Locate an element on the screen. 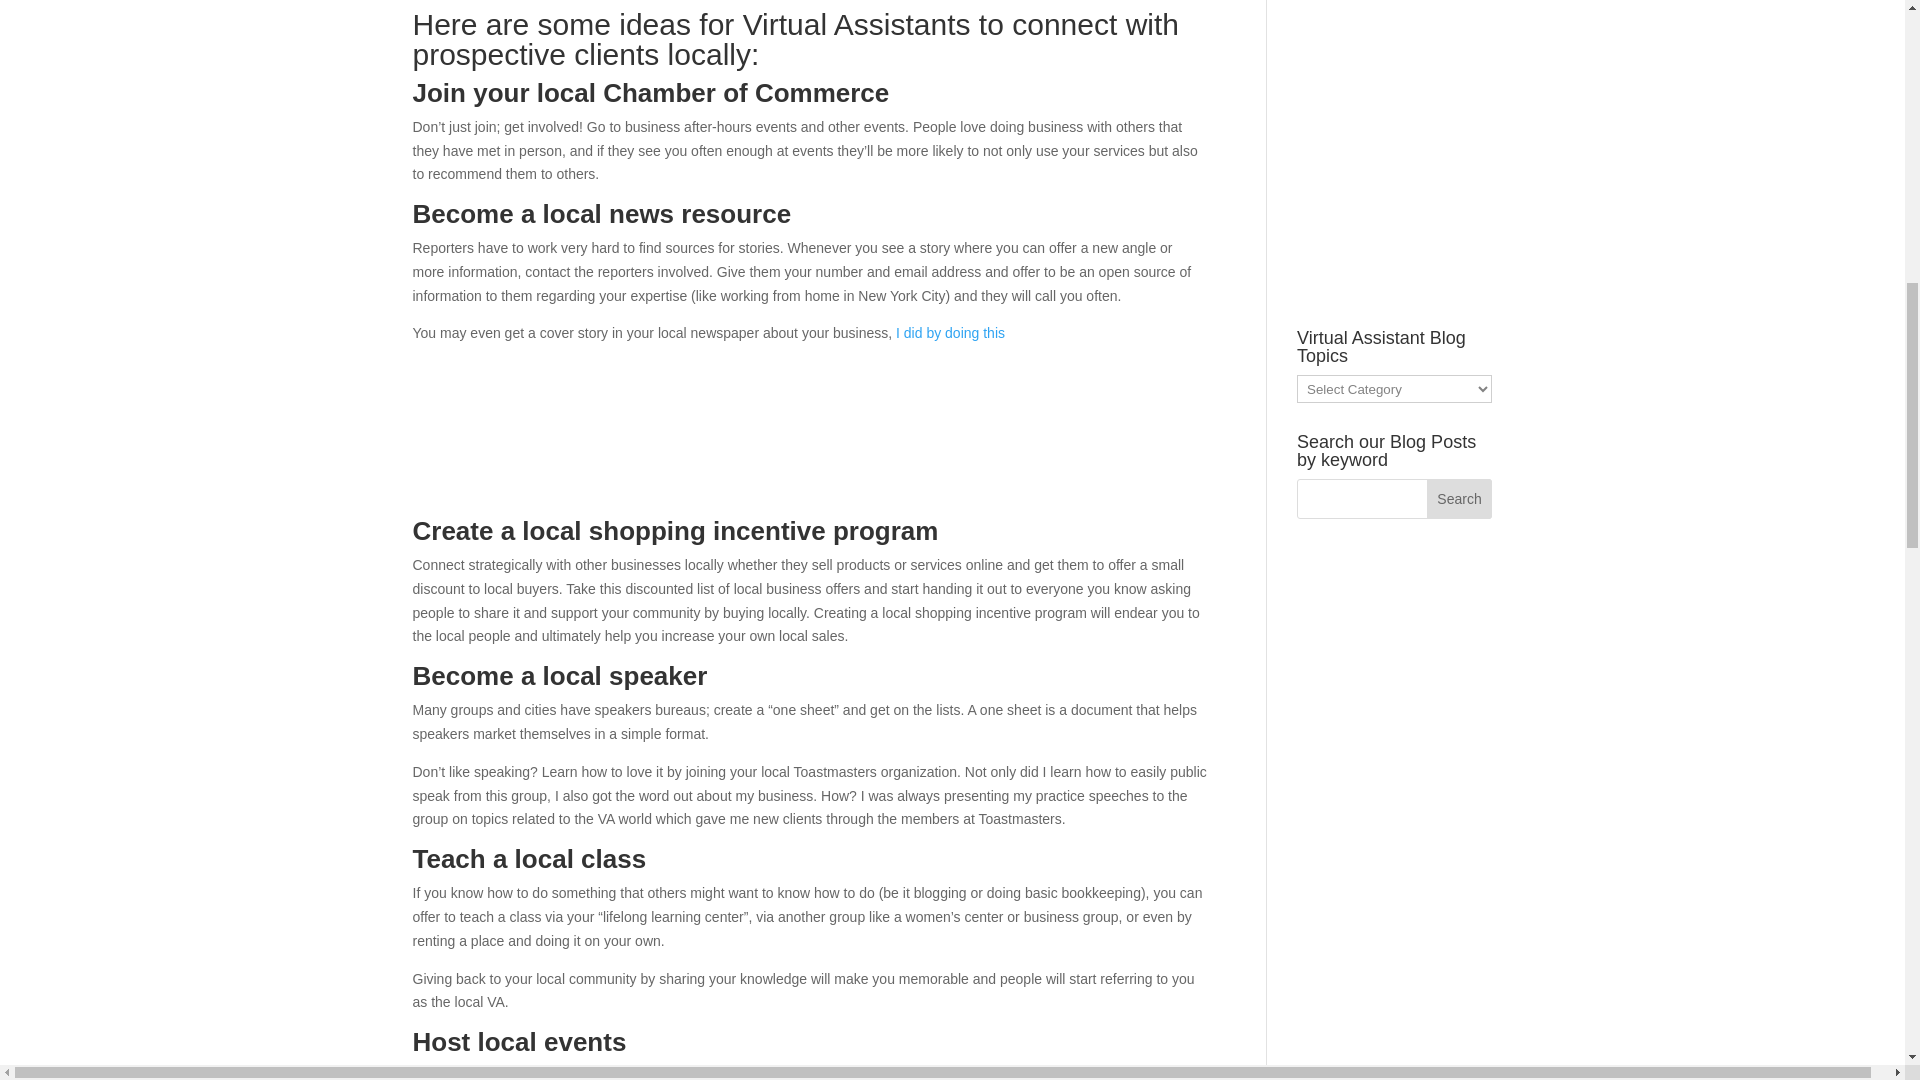 This screenshot has height=1080, width=1920. Search is located at coordinates (1460, 499).